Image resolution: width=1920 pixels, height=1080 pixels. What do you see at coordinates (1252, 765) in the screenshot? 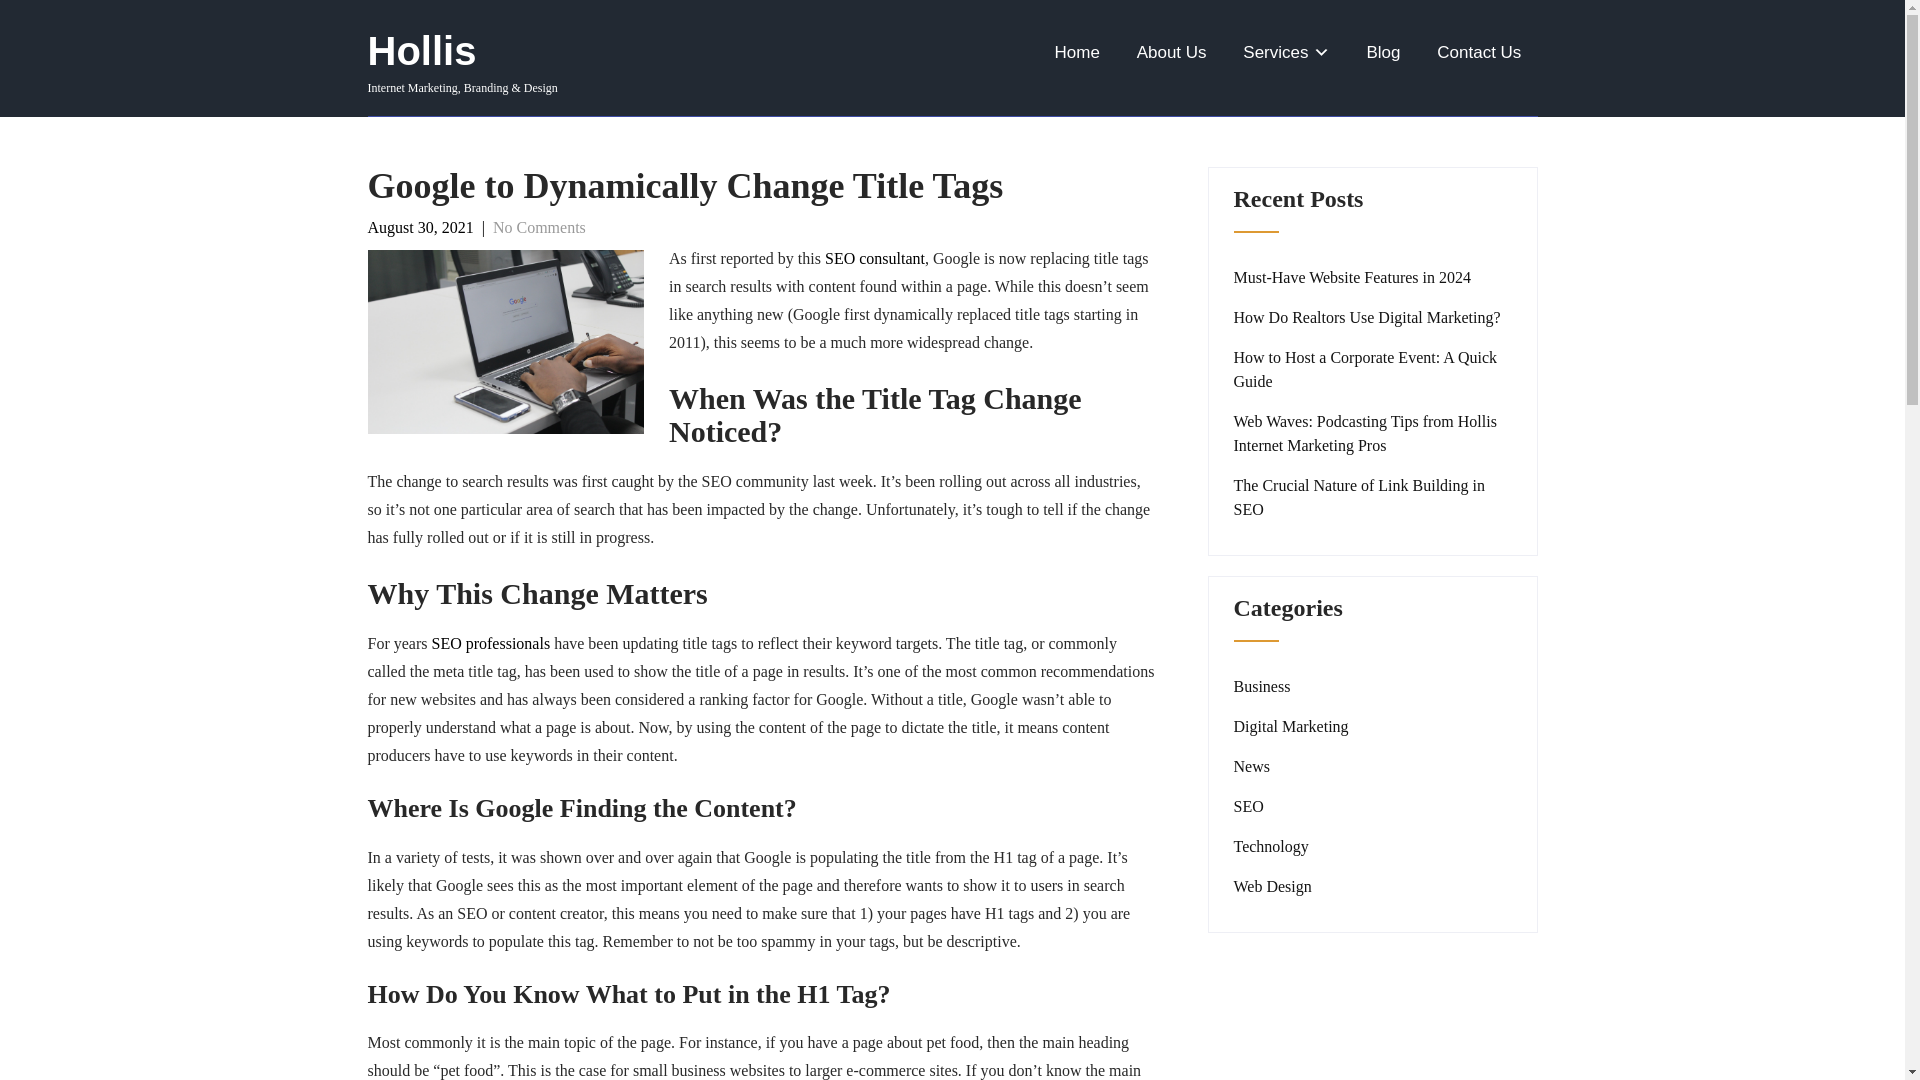
I see `News` at bounding box center [1252, 765].